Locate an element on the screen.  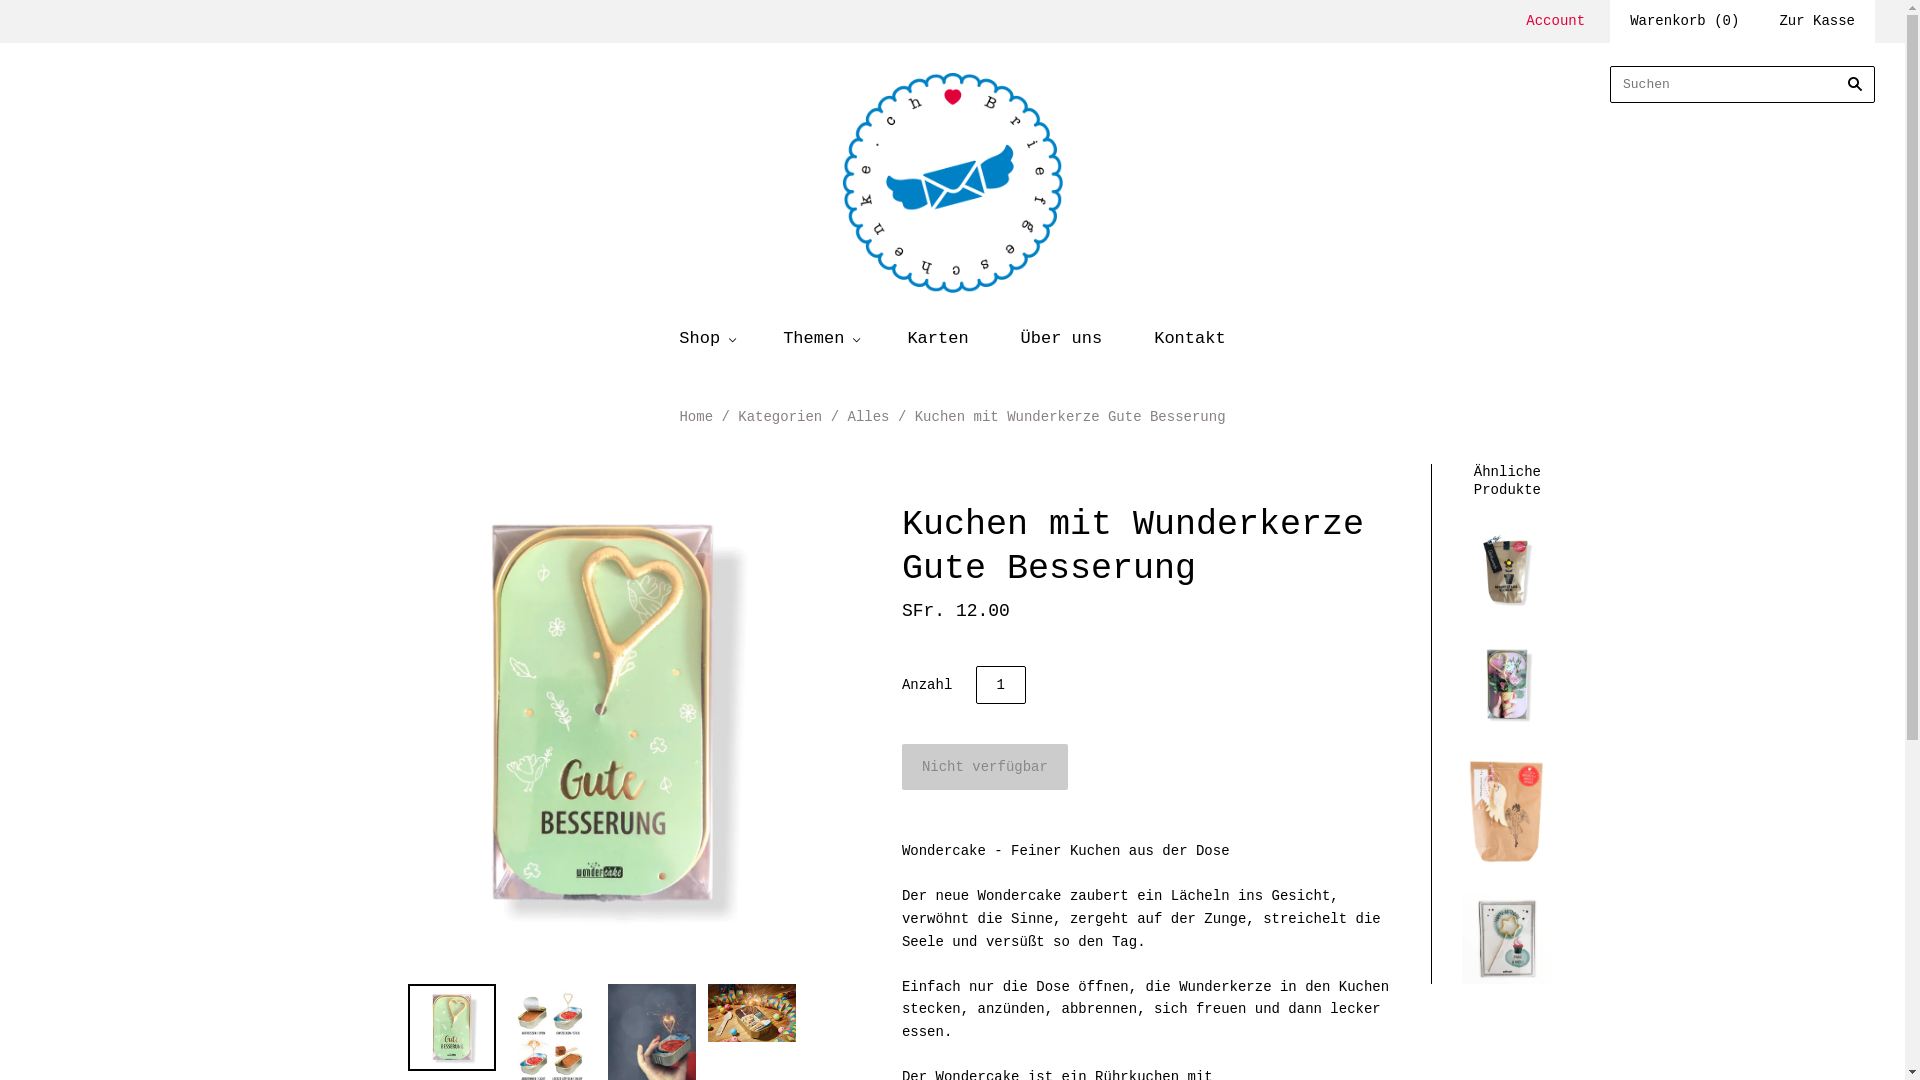
Kontakt is located at coordinates (1190, 338).